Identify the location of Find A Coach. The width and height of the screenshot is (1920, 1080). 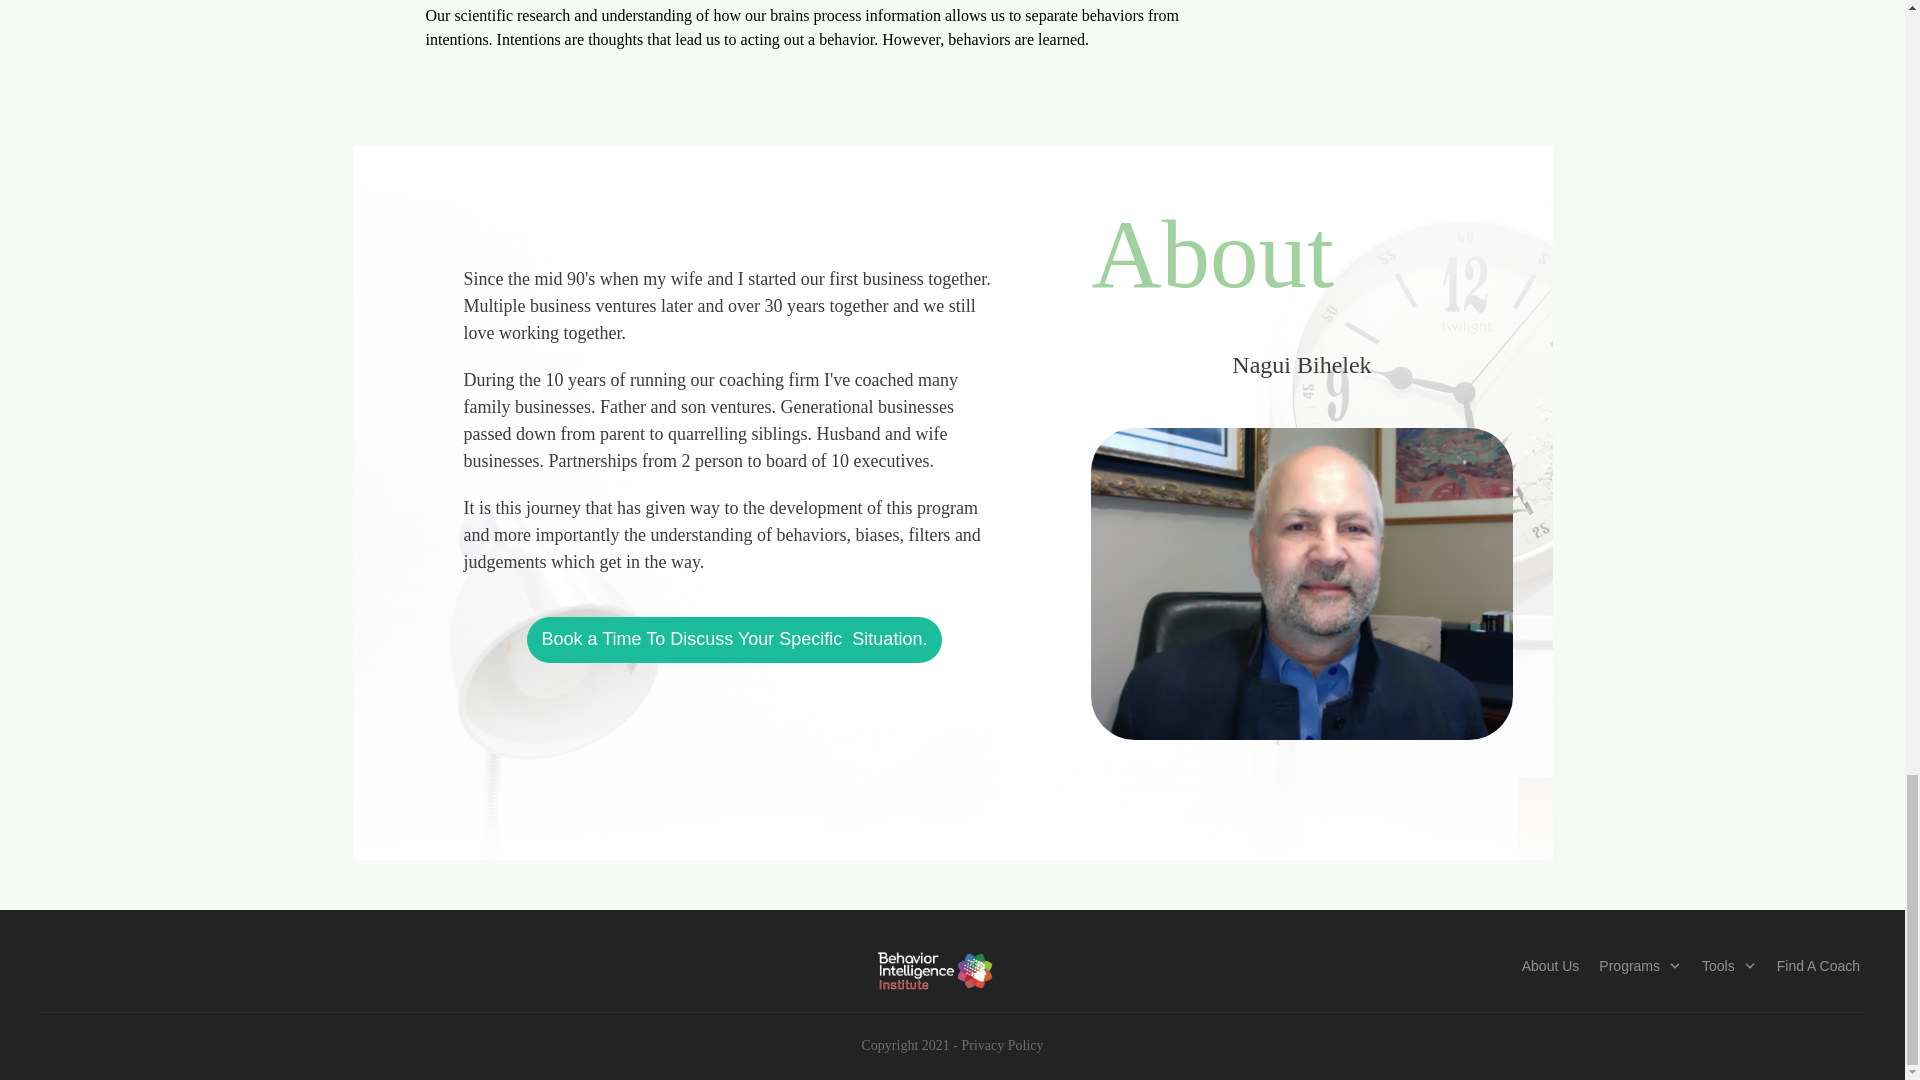
(1818, 965).